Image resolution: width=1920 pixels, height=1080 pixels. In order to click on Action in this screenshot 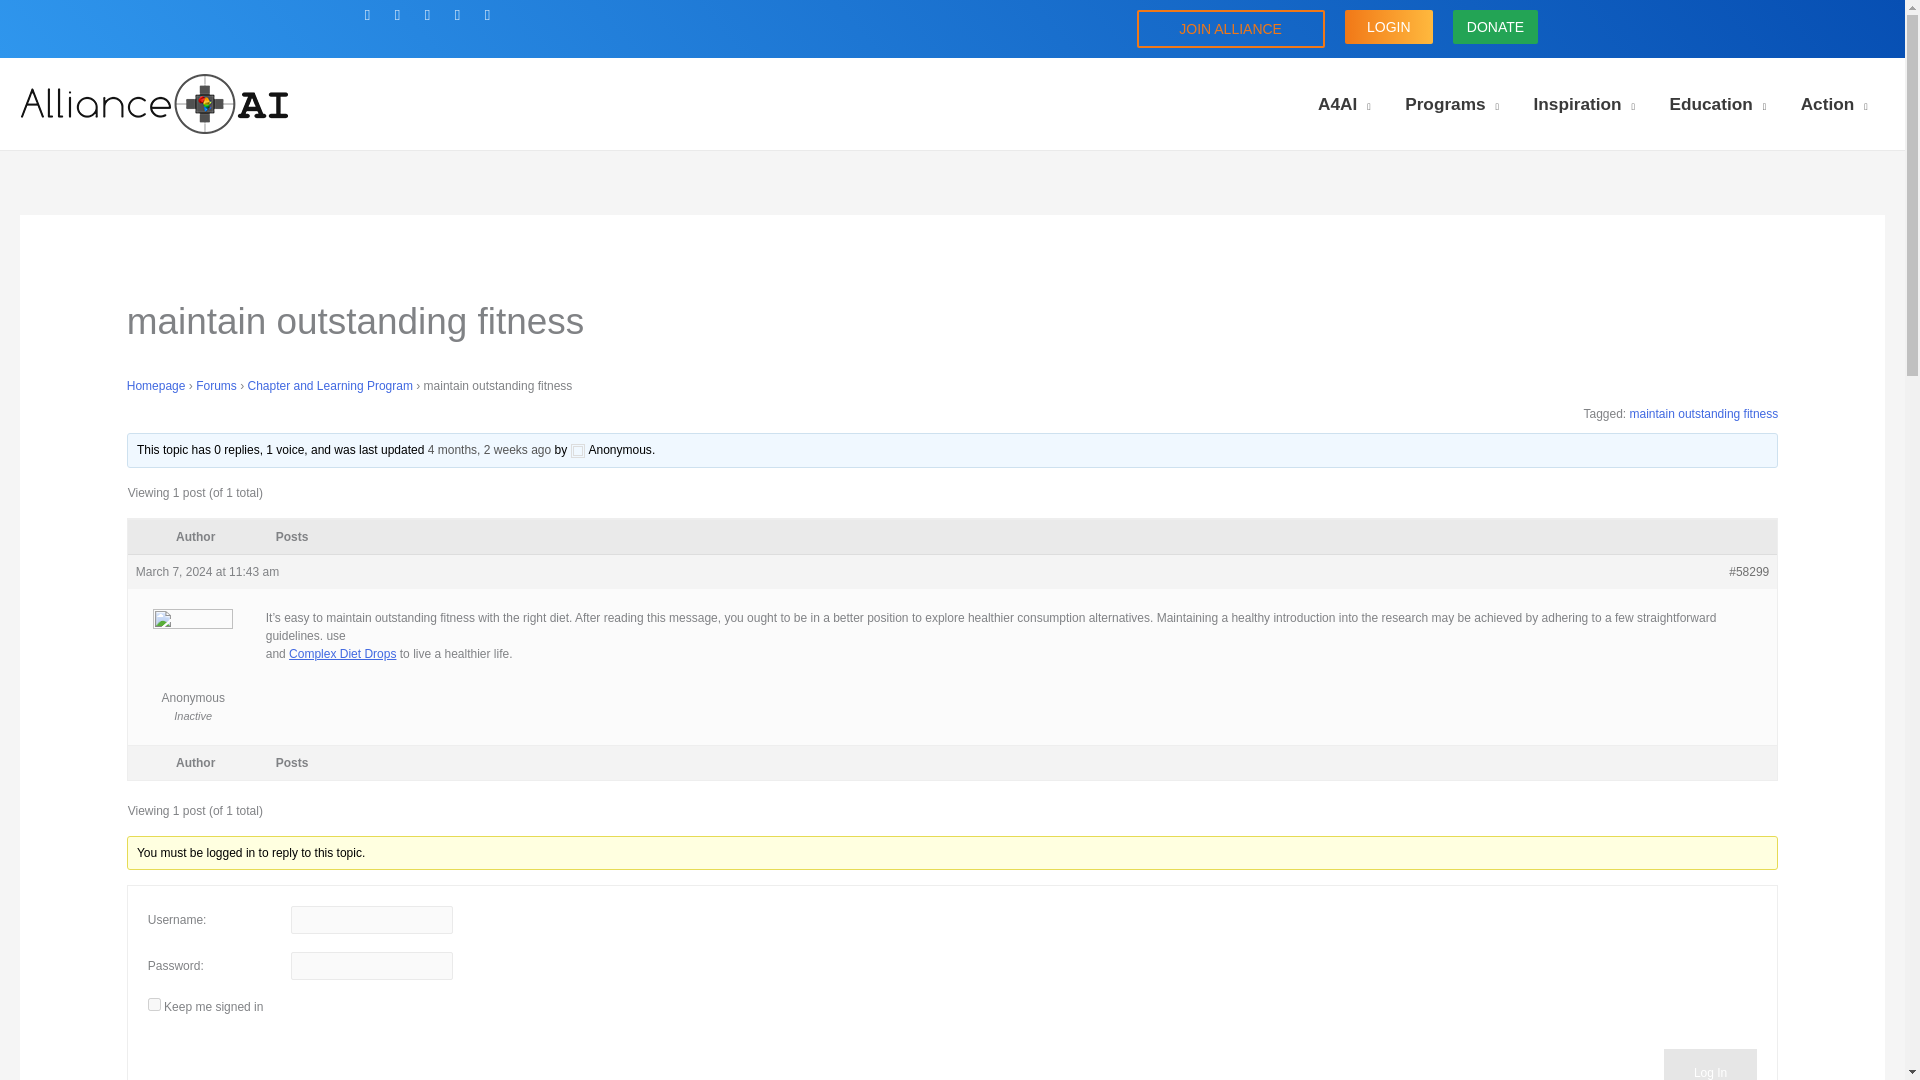, I will do `click(1834, 104)`.